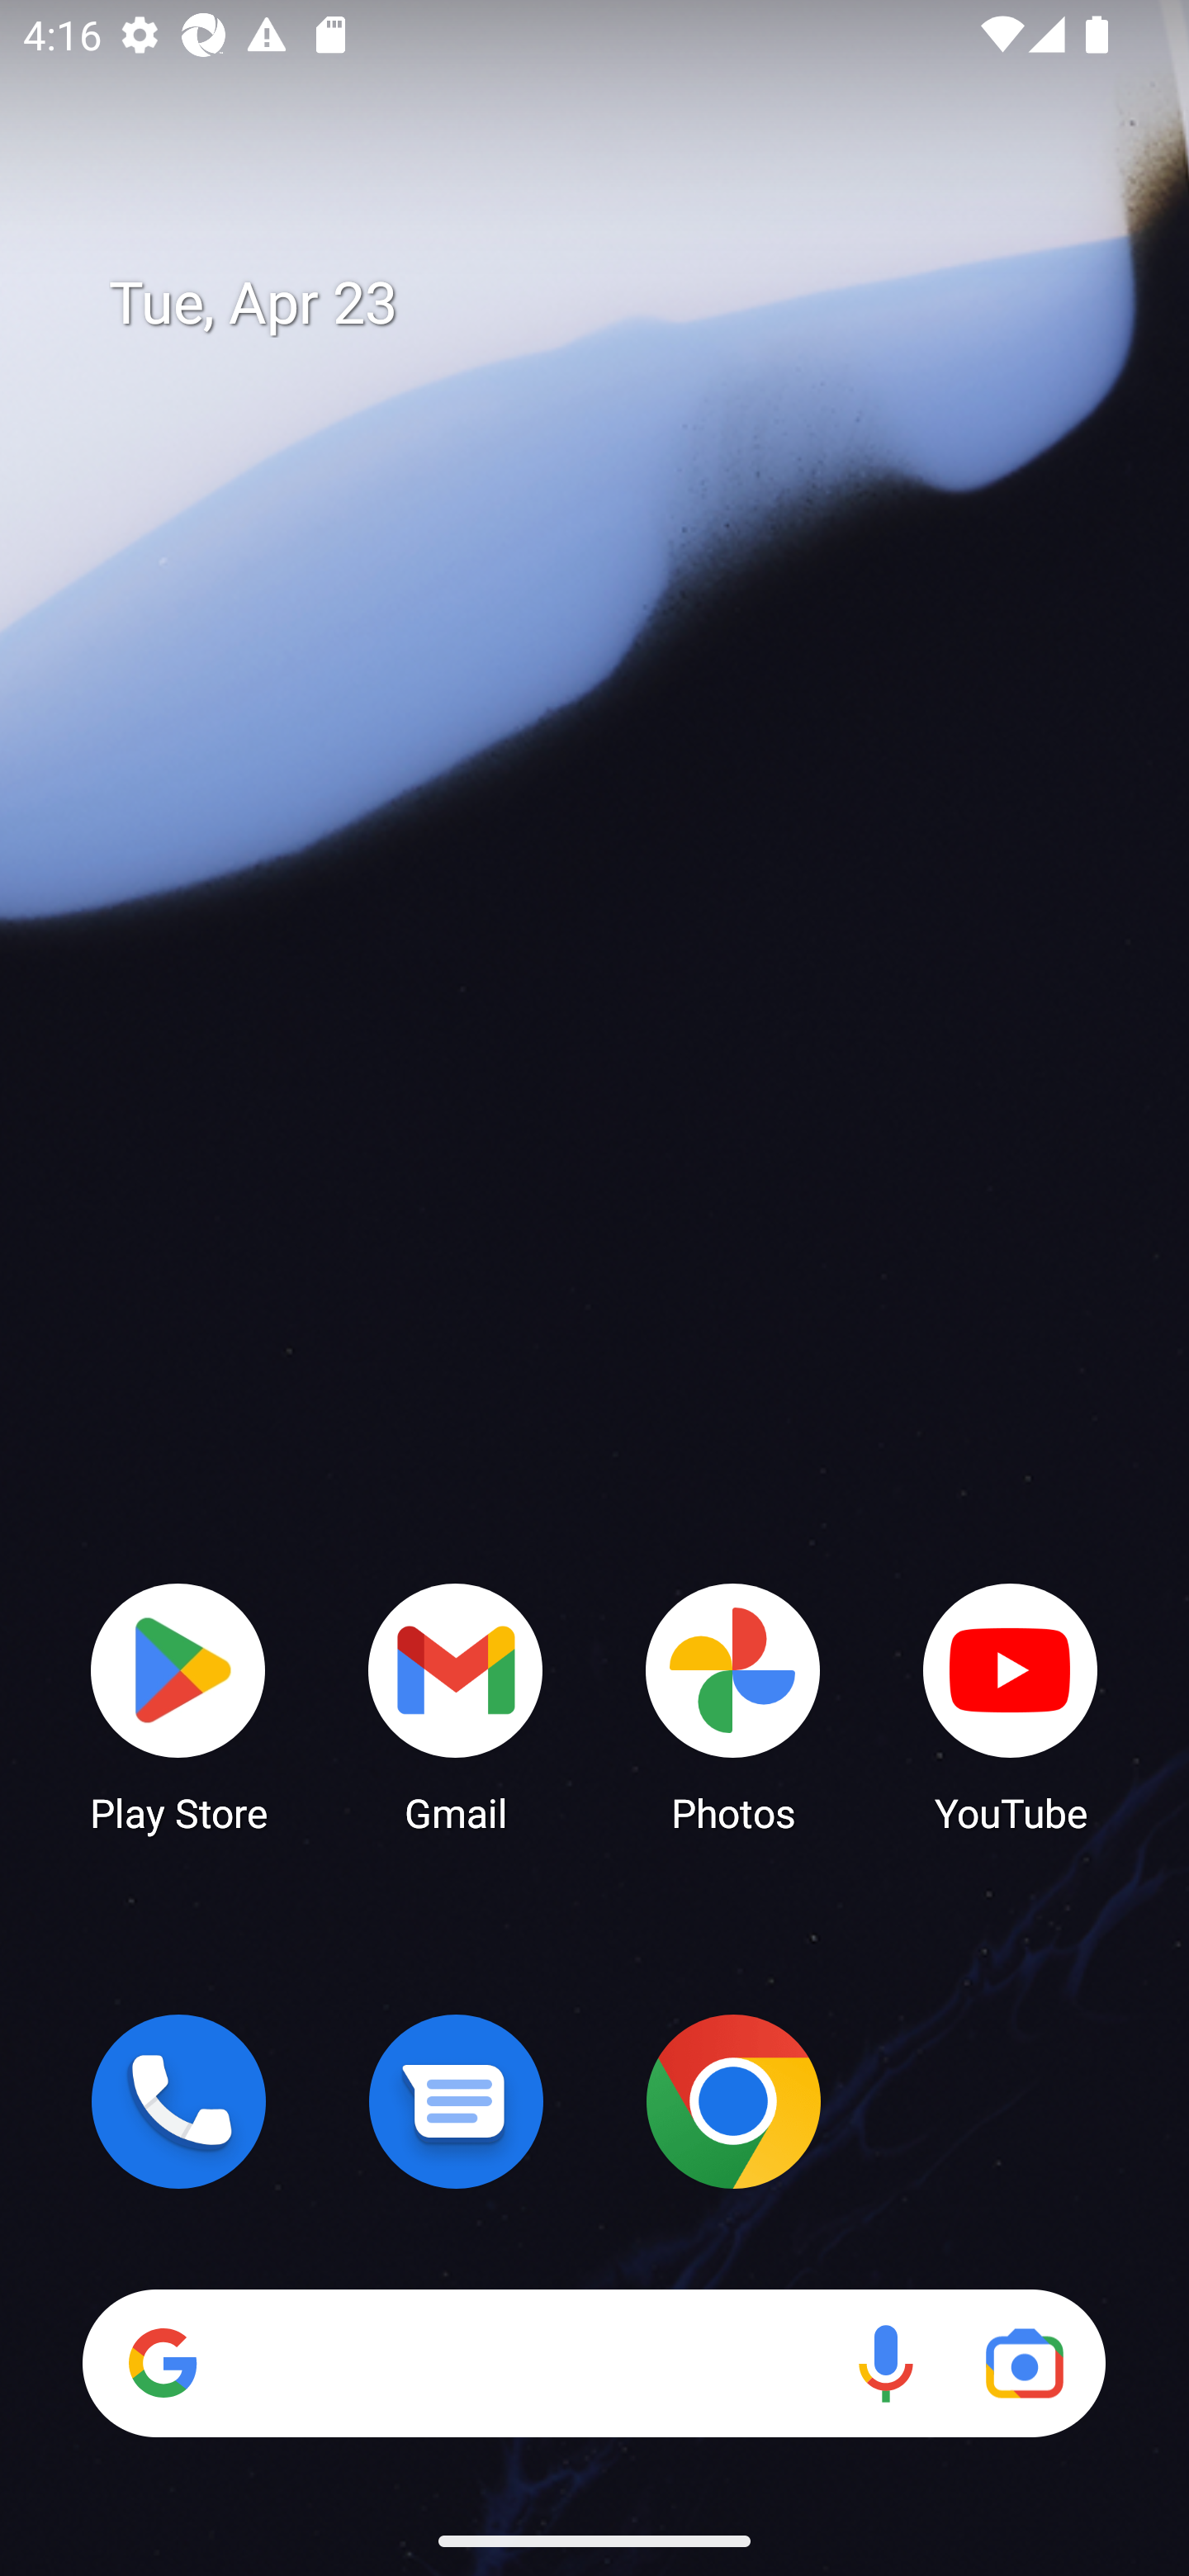 This screenshot has height=2576, width=1189. I want to click on Gmail, so click(456, 1706).